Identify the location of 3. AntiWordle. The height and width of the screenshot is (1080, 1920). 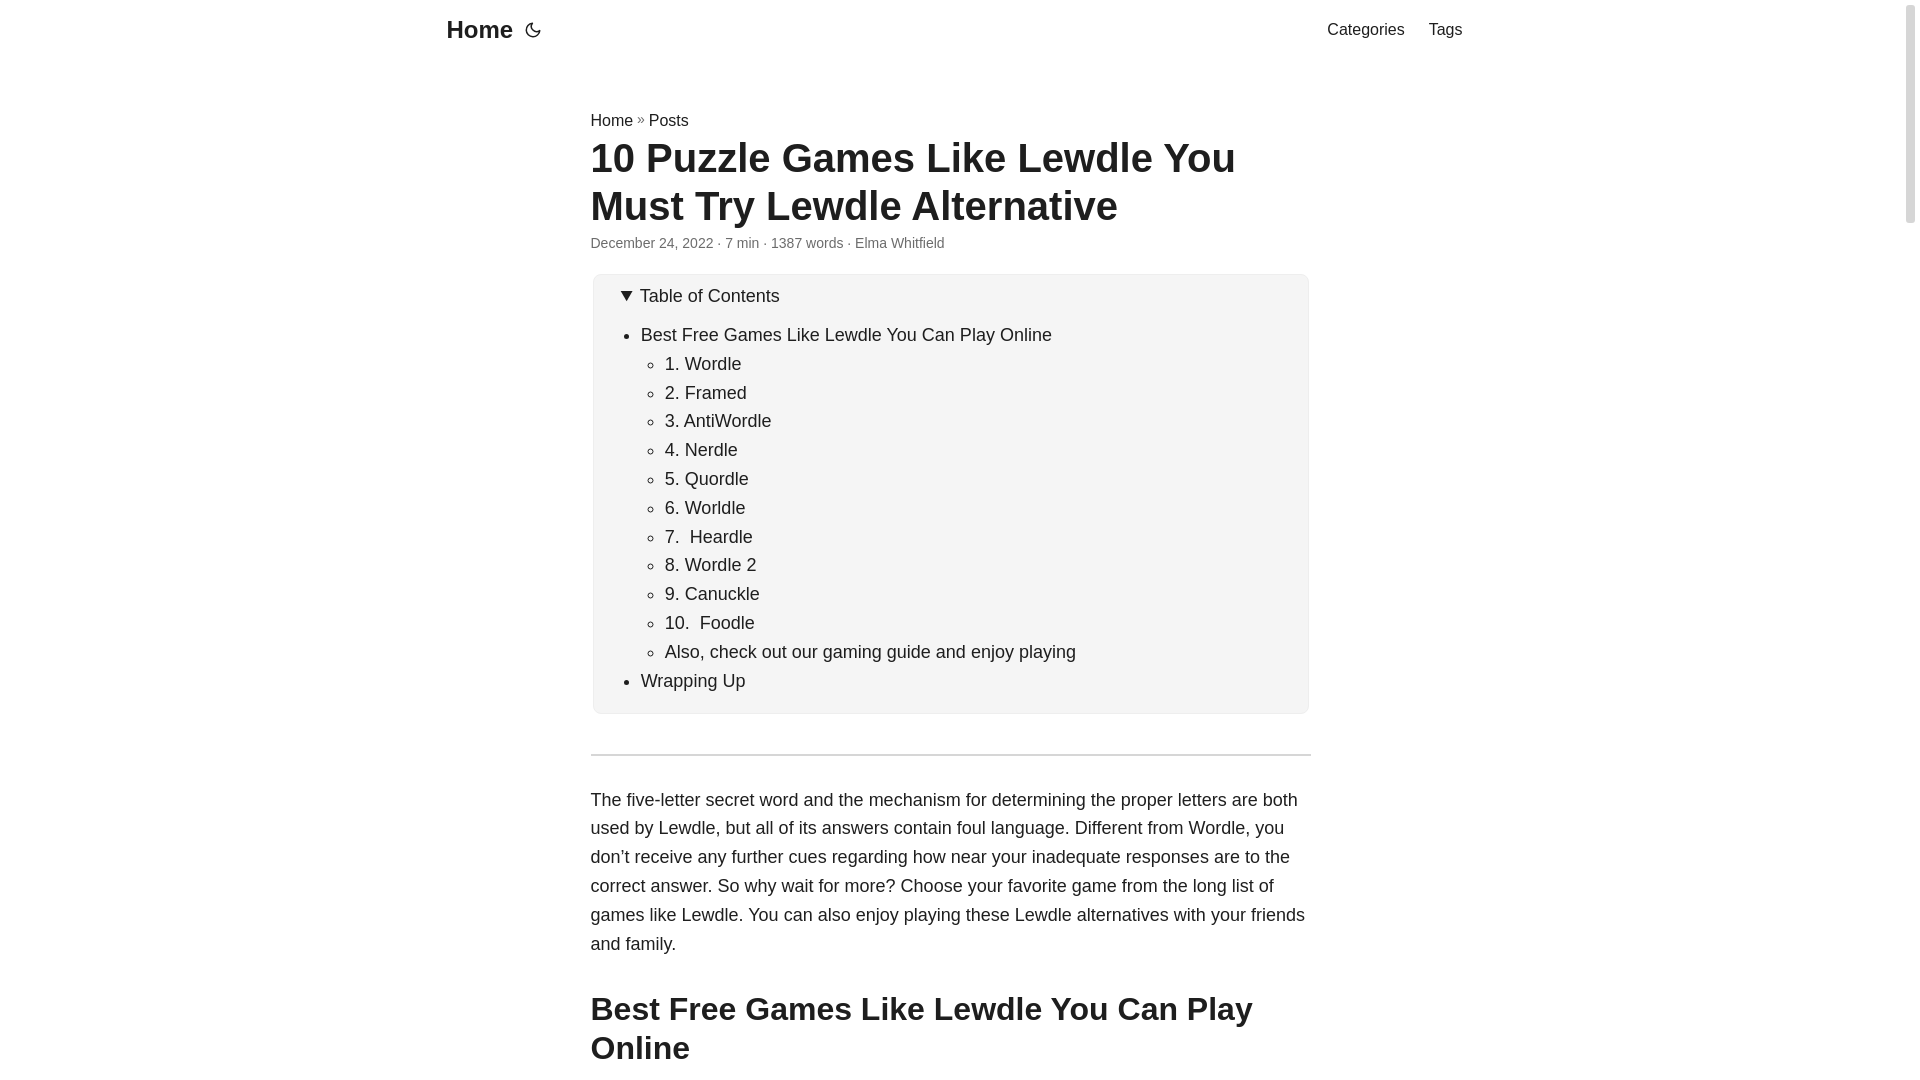
(718, 420).